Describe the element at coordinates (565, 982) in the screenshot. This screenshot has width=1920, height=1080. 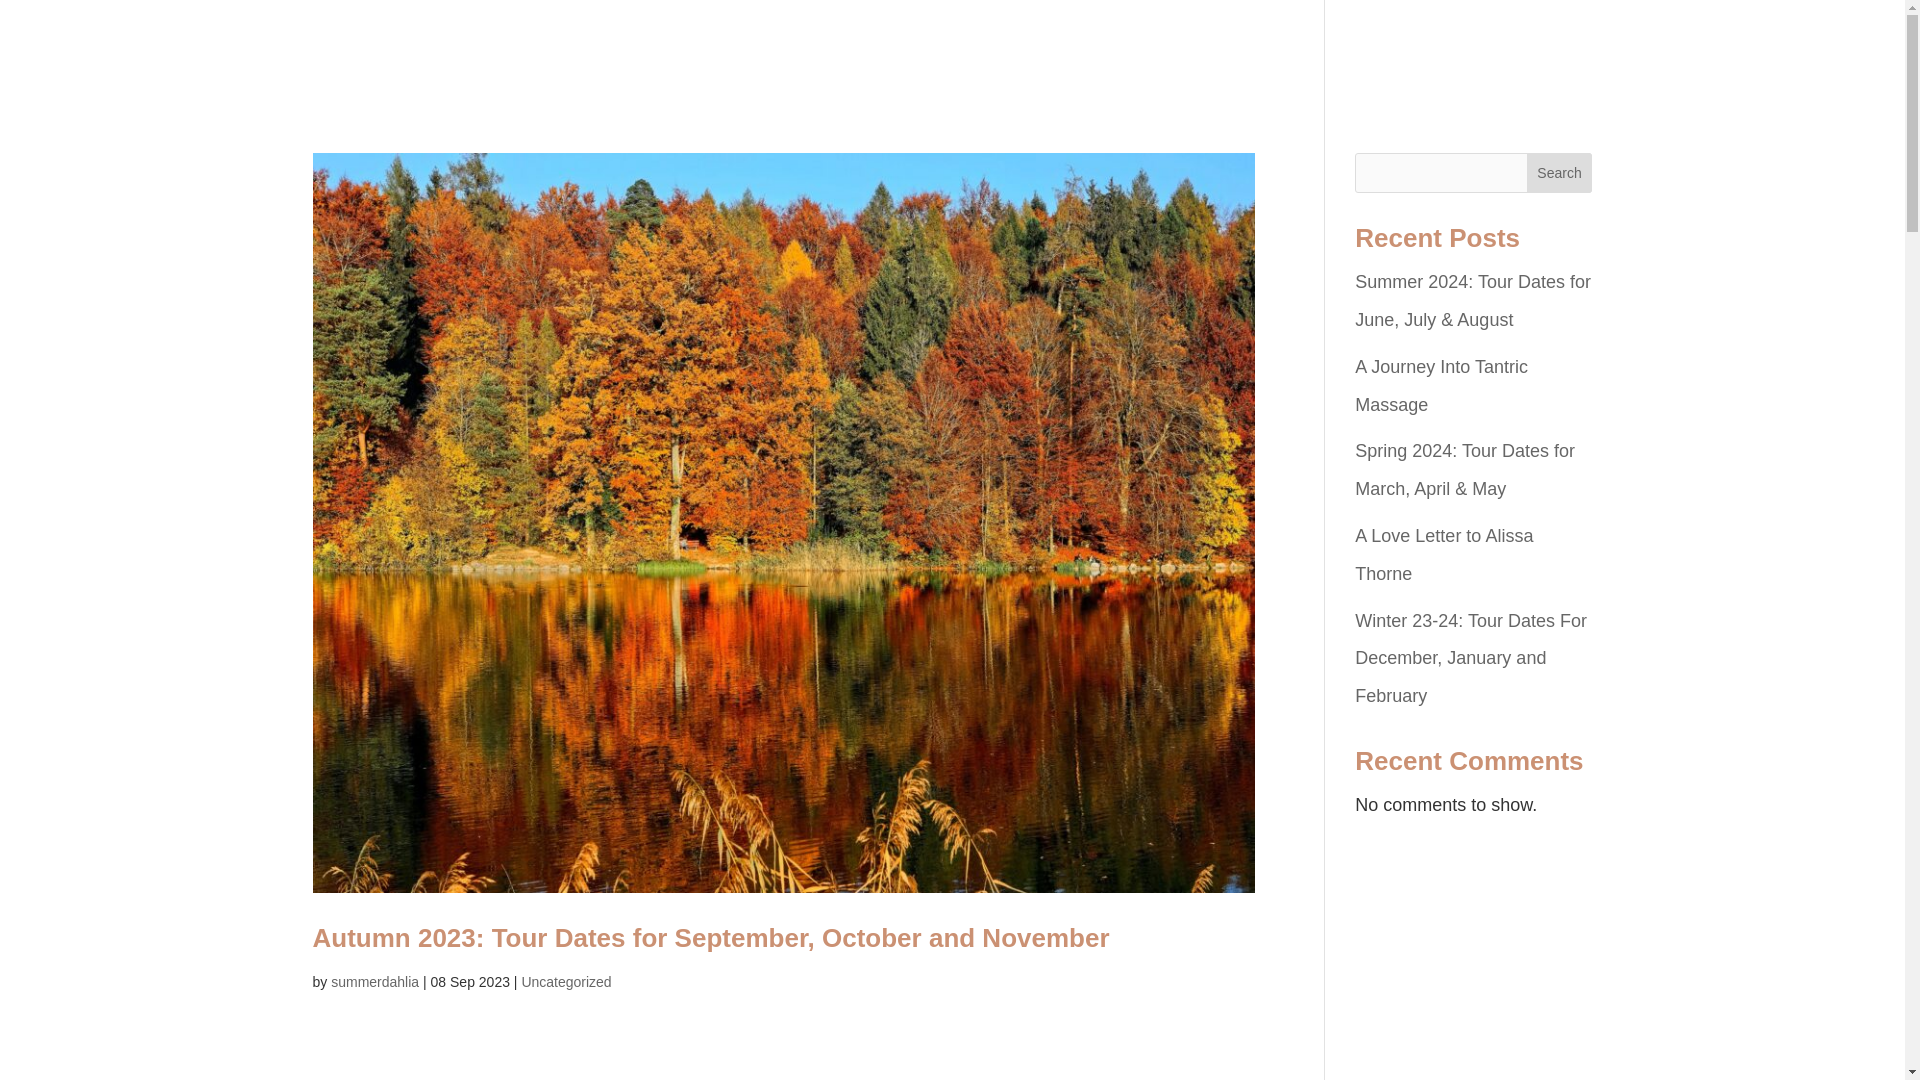
I see `Uncategorized` at that location.